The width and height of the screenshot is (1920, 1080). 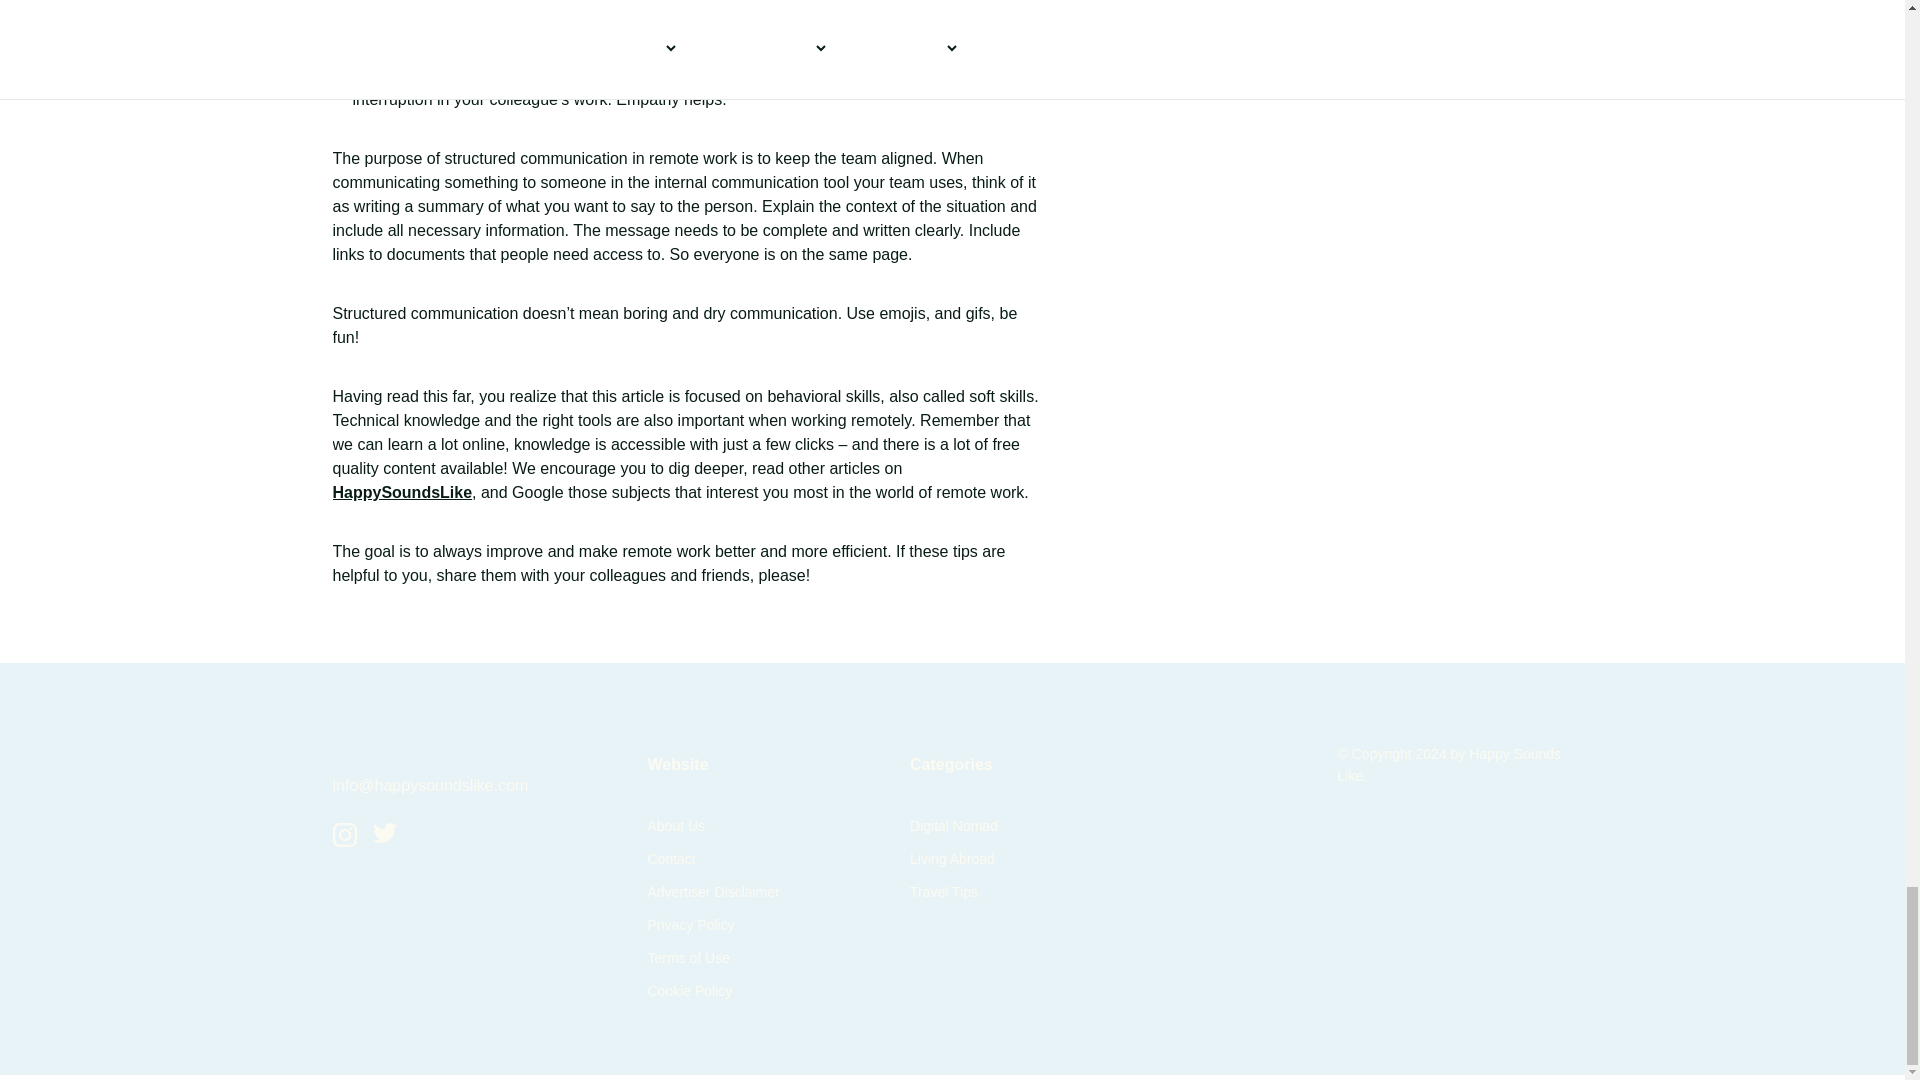 I want to click on Follow on Instagram, so click(x=344, y=840).